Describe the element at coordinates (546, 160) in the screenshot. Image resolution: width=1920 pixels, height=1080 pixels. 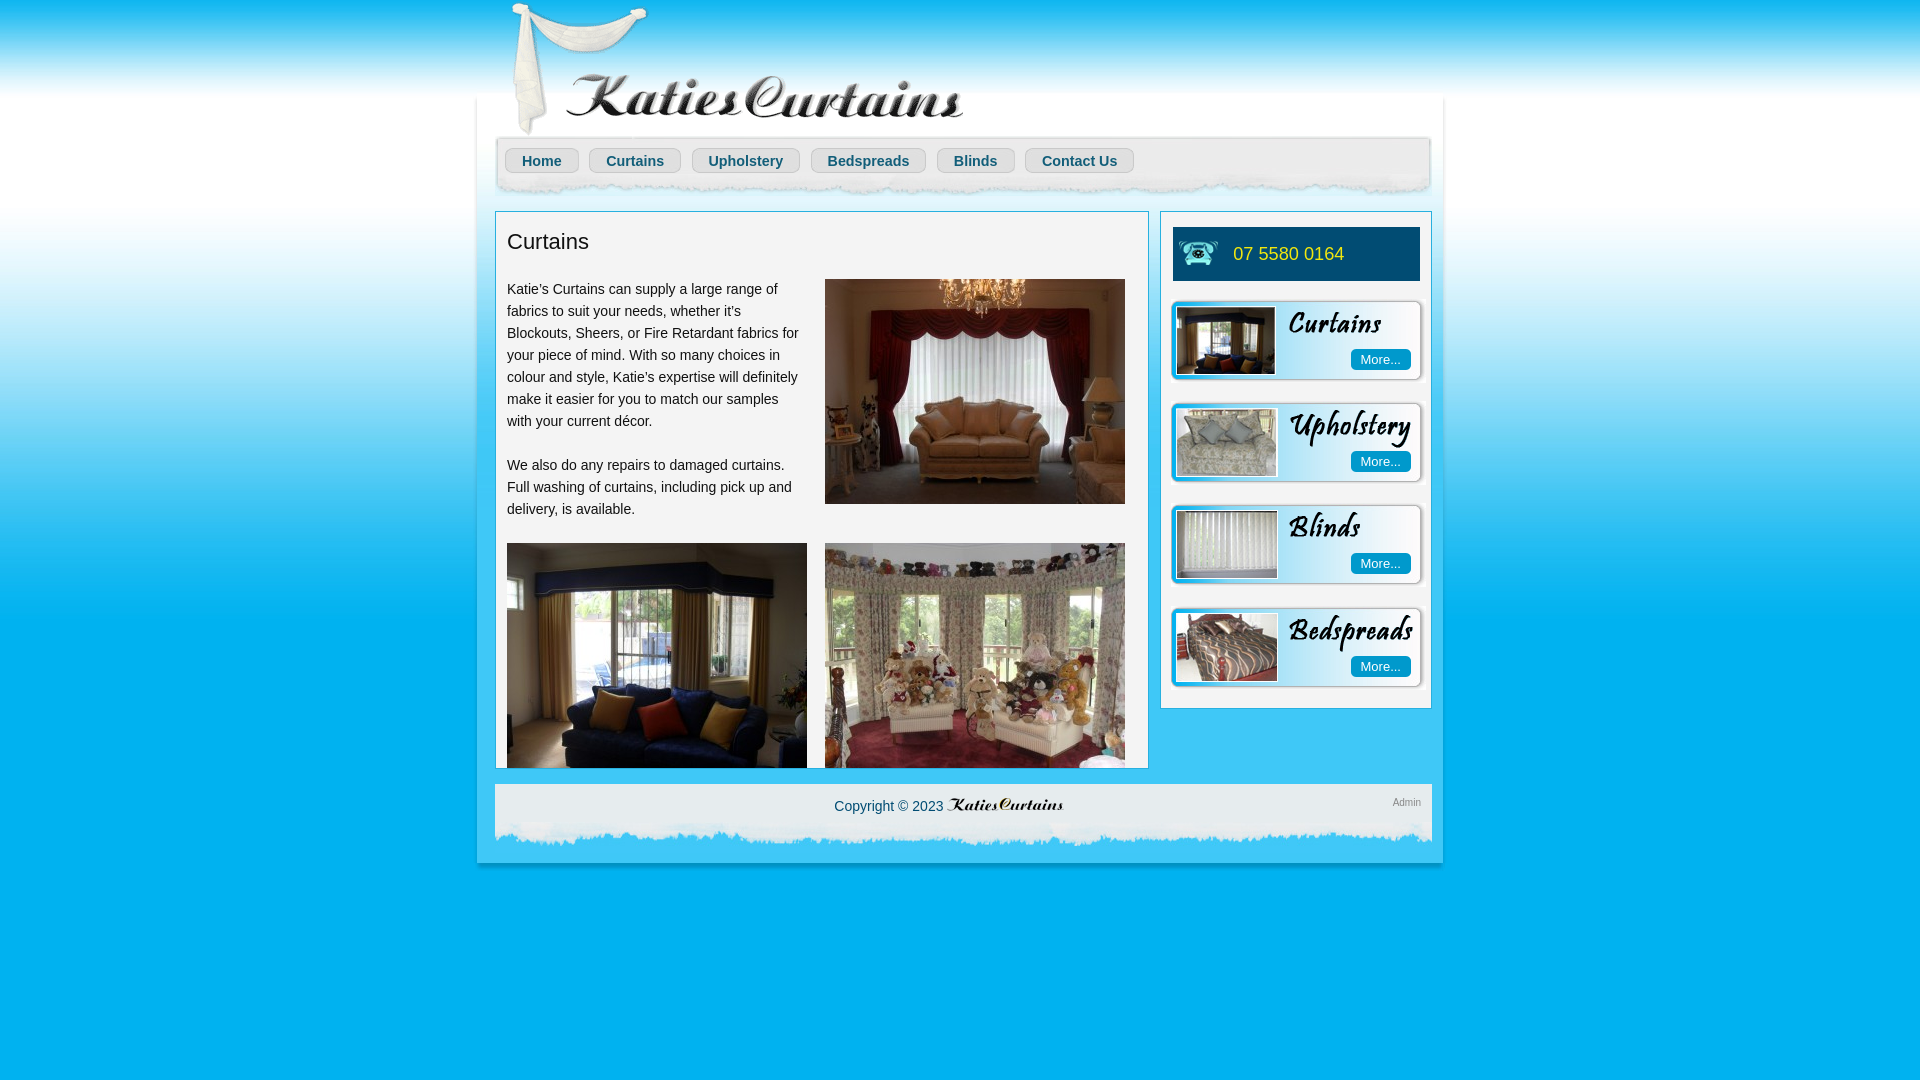
I see `Home` at that location.